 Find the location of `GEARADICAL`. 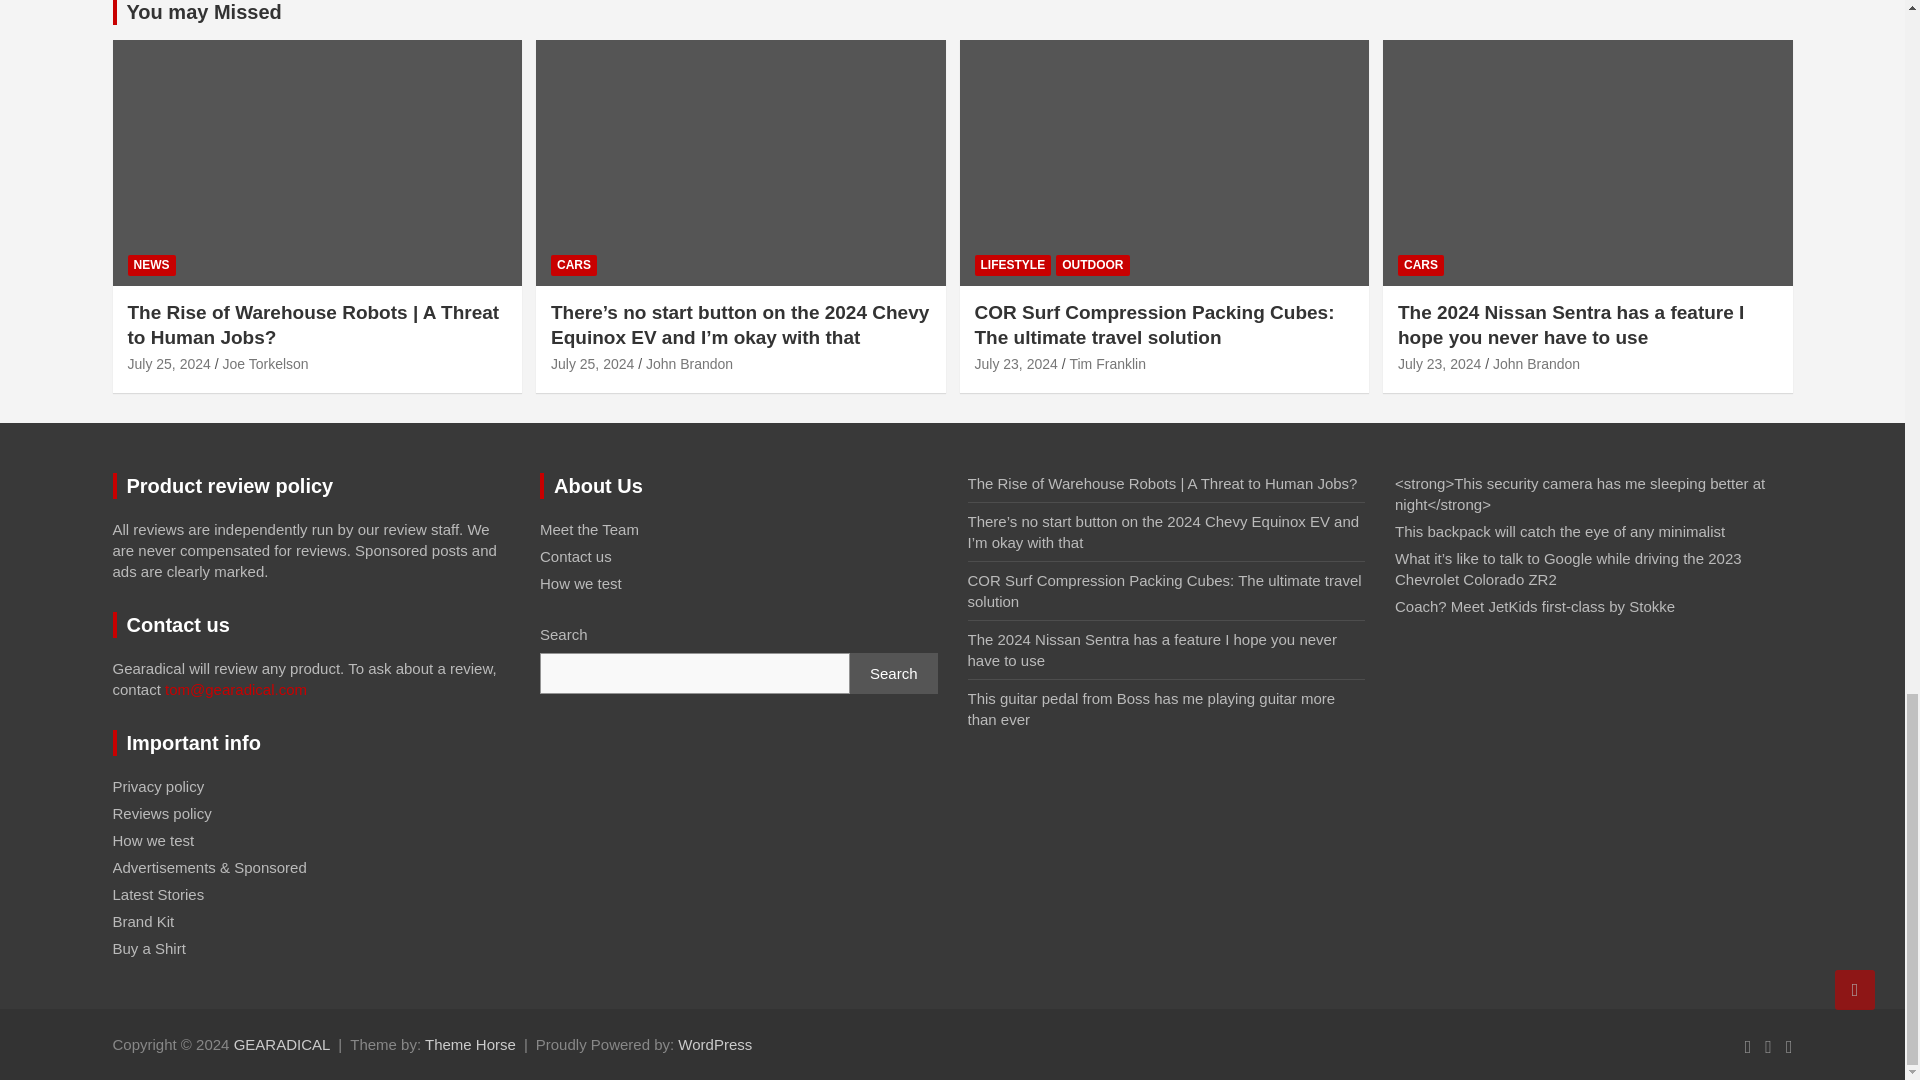

GEARADICAL is located at coordinates (282, 1044).